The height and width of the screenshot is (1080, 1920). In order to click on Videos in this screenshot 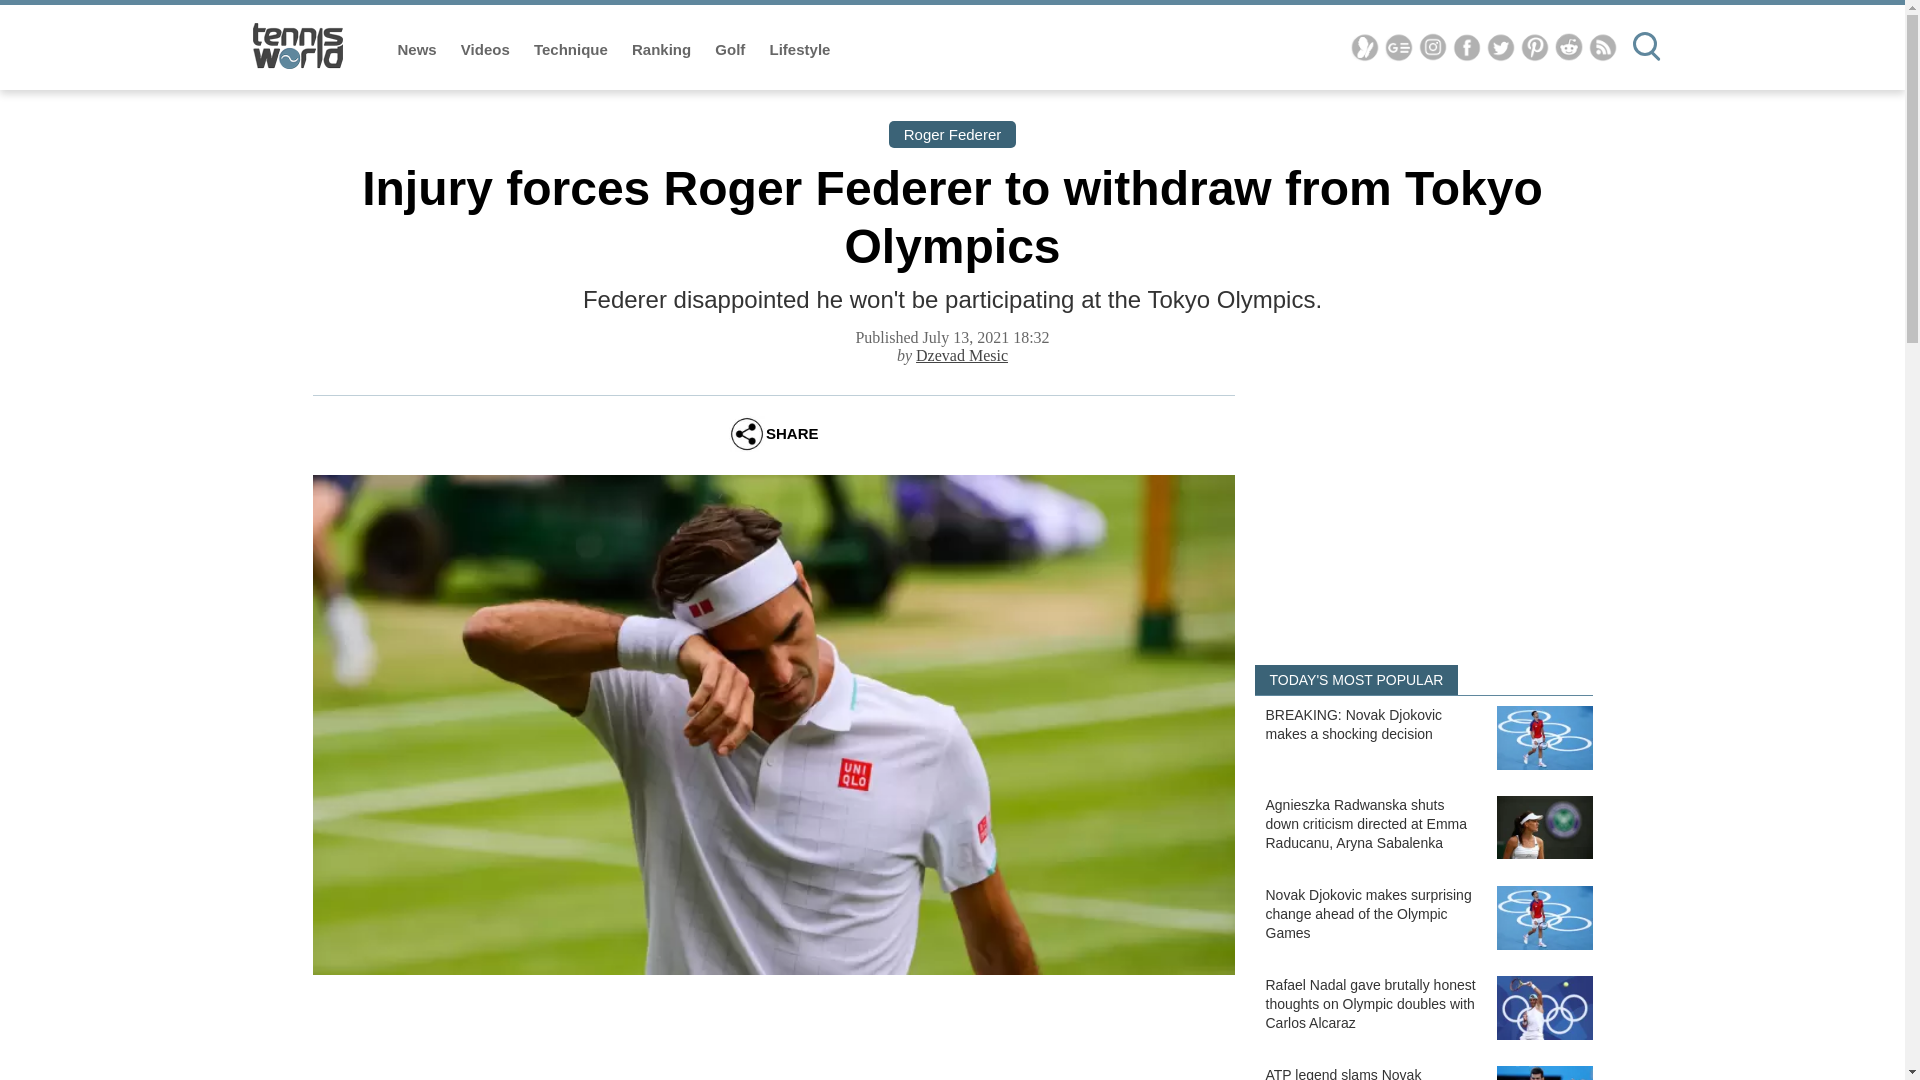, I will do `click(487, 50)`.